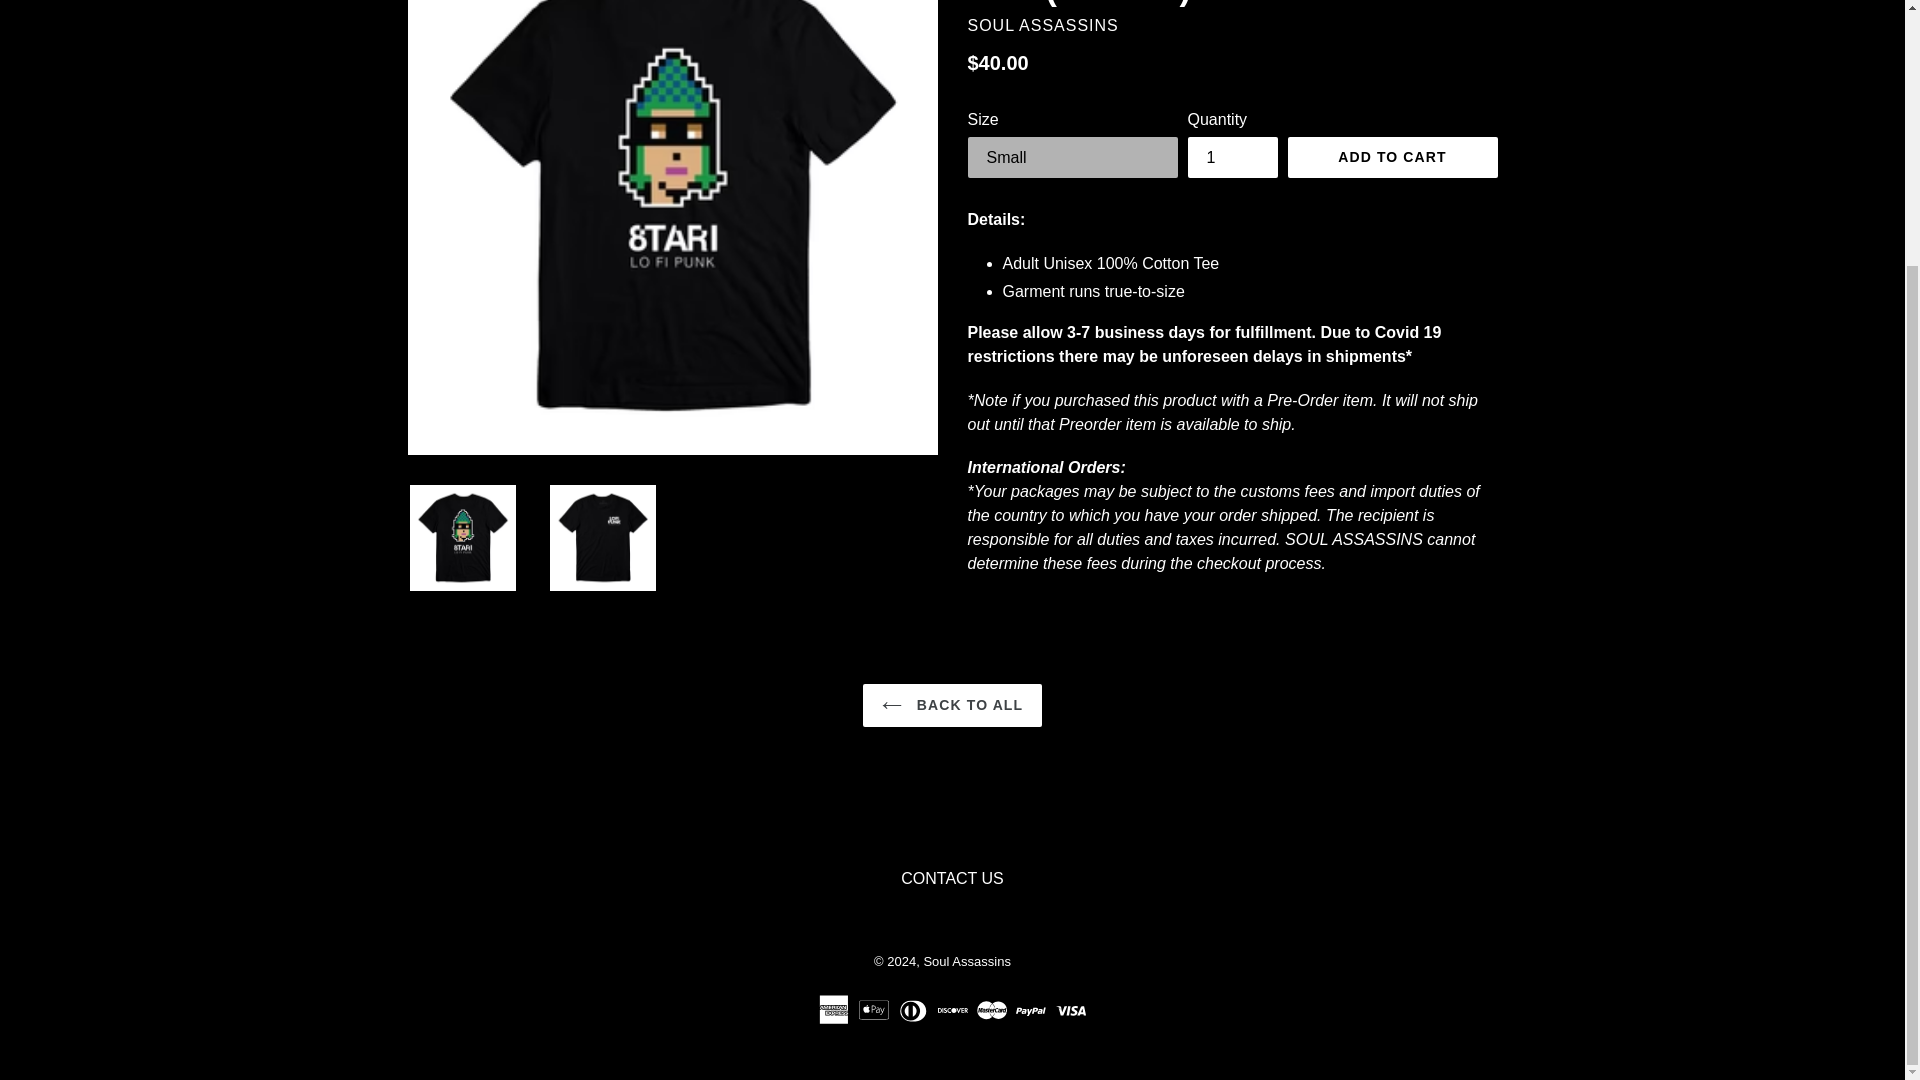 The height and width of the screenshot is (1080, 1920). What do you see at coordinates (1392, 158) in the screenshot?
I see `ADD TO CART` at bounding box center [1392, 158].